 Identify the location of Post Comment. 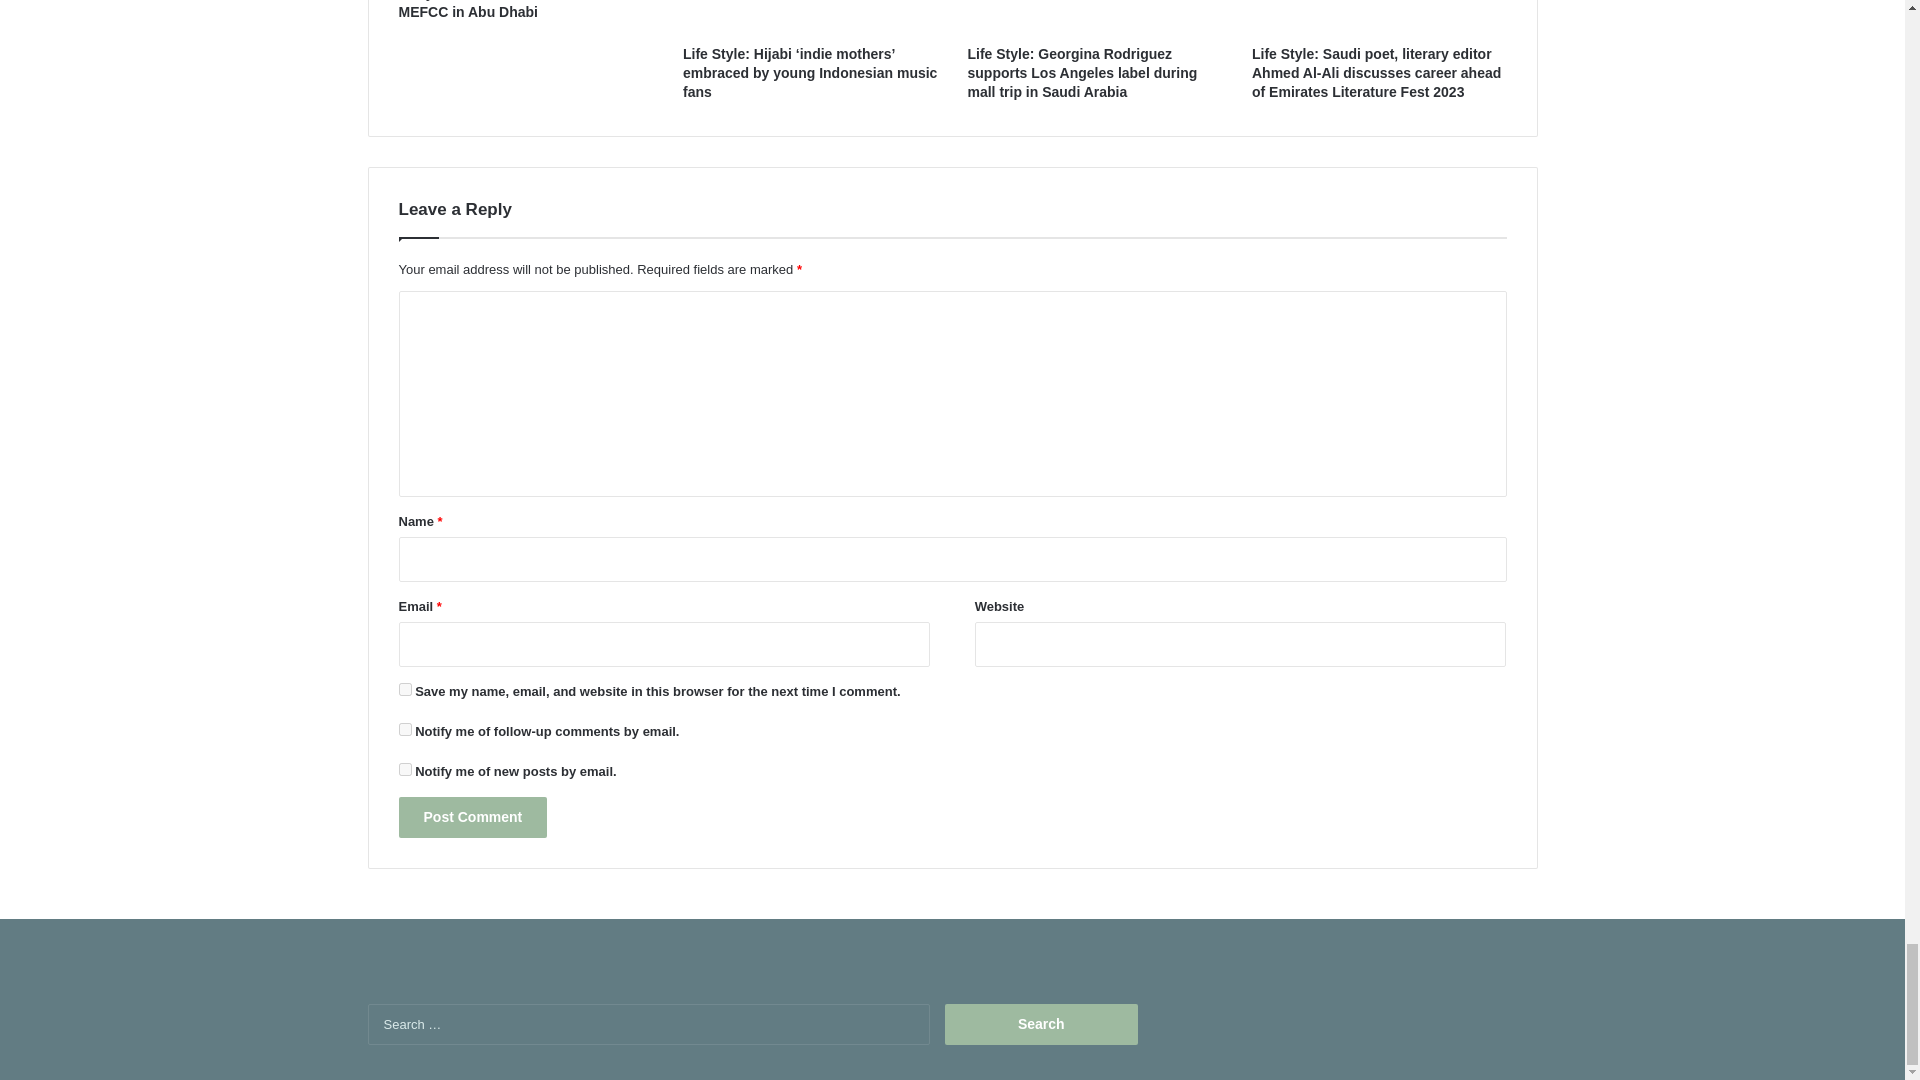
(472, 818).